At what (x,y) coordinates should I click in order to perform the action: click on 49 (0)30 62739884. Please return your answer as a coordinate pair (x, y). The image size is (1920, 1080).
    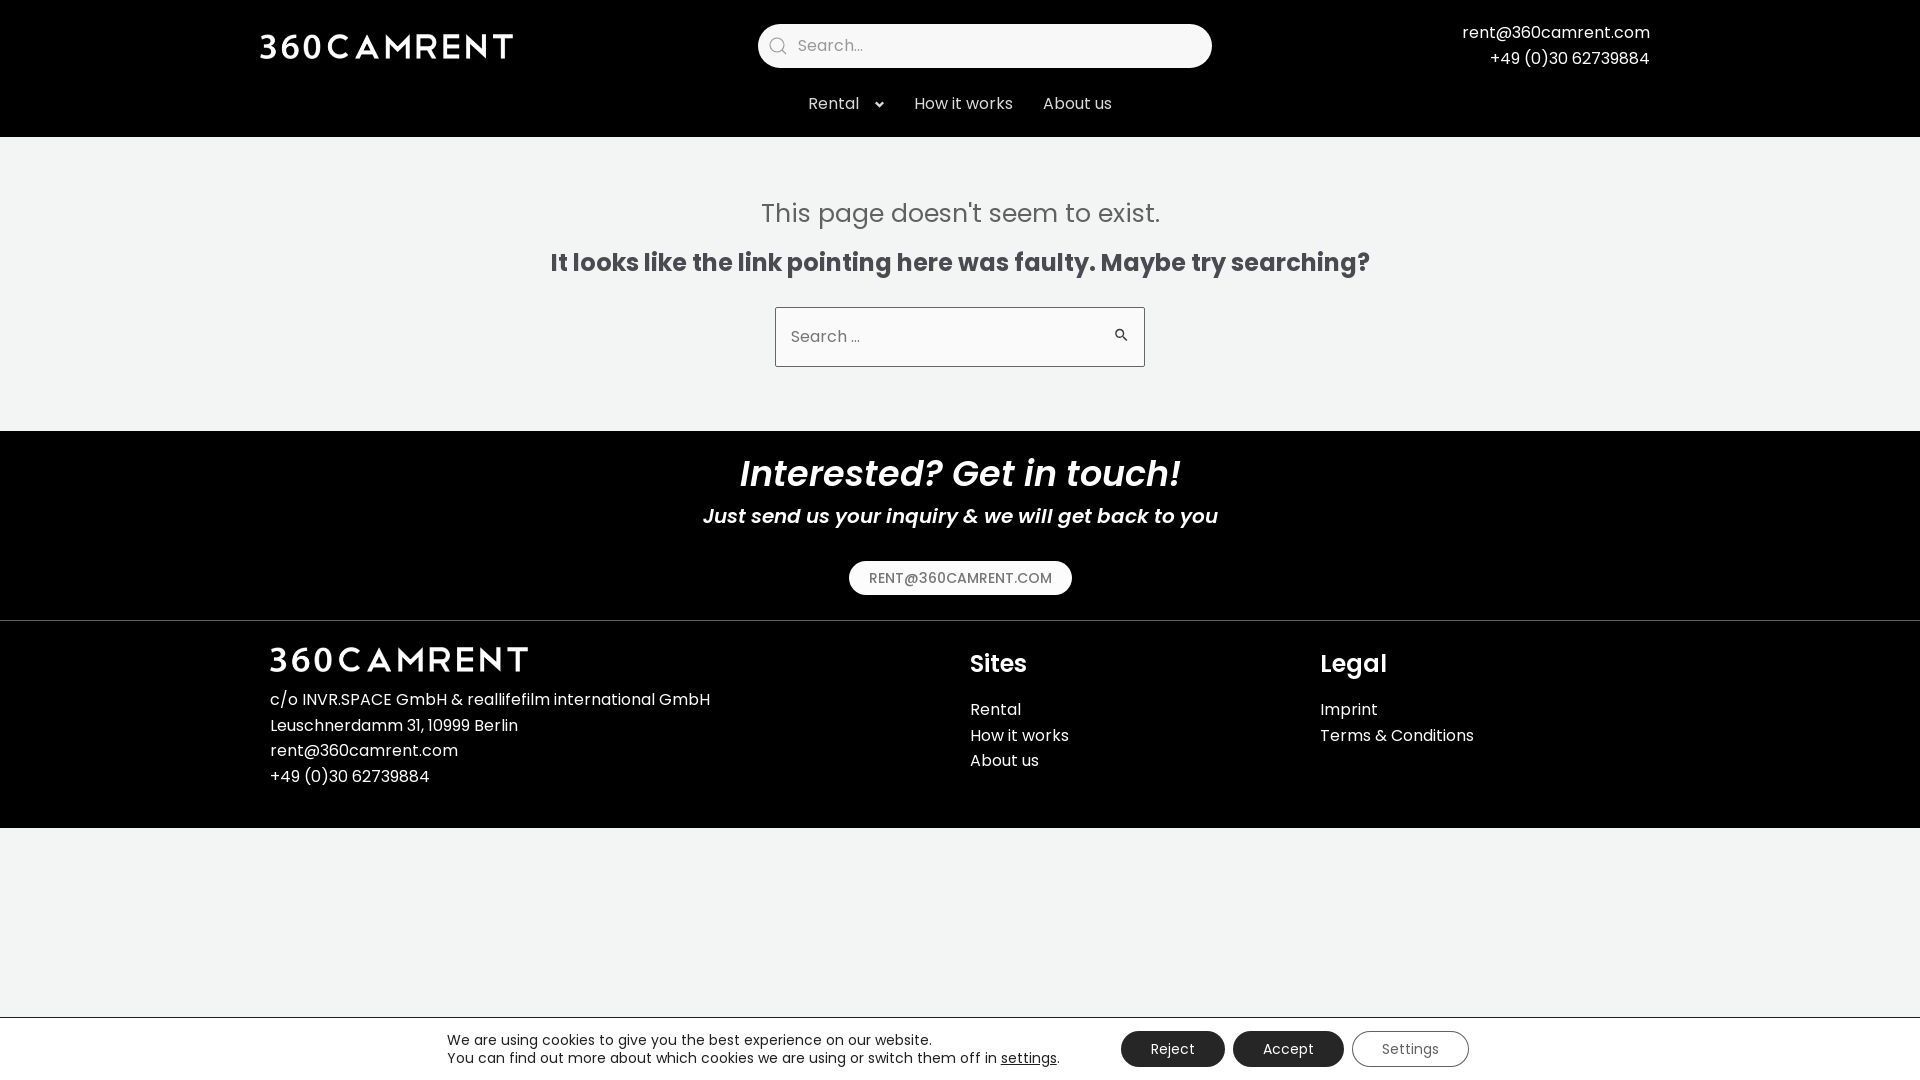
    Looking at the image, I should click on (355, 776).